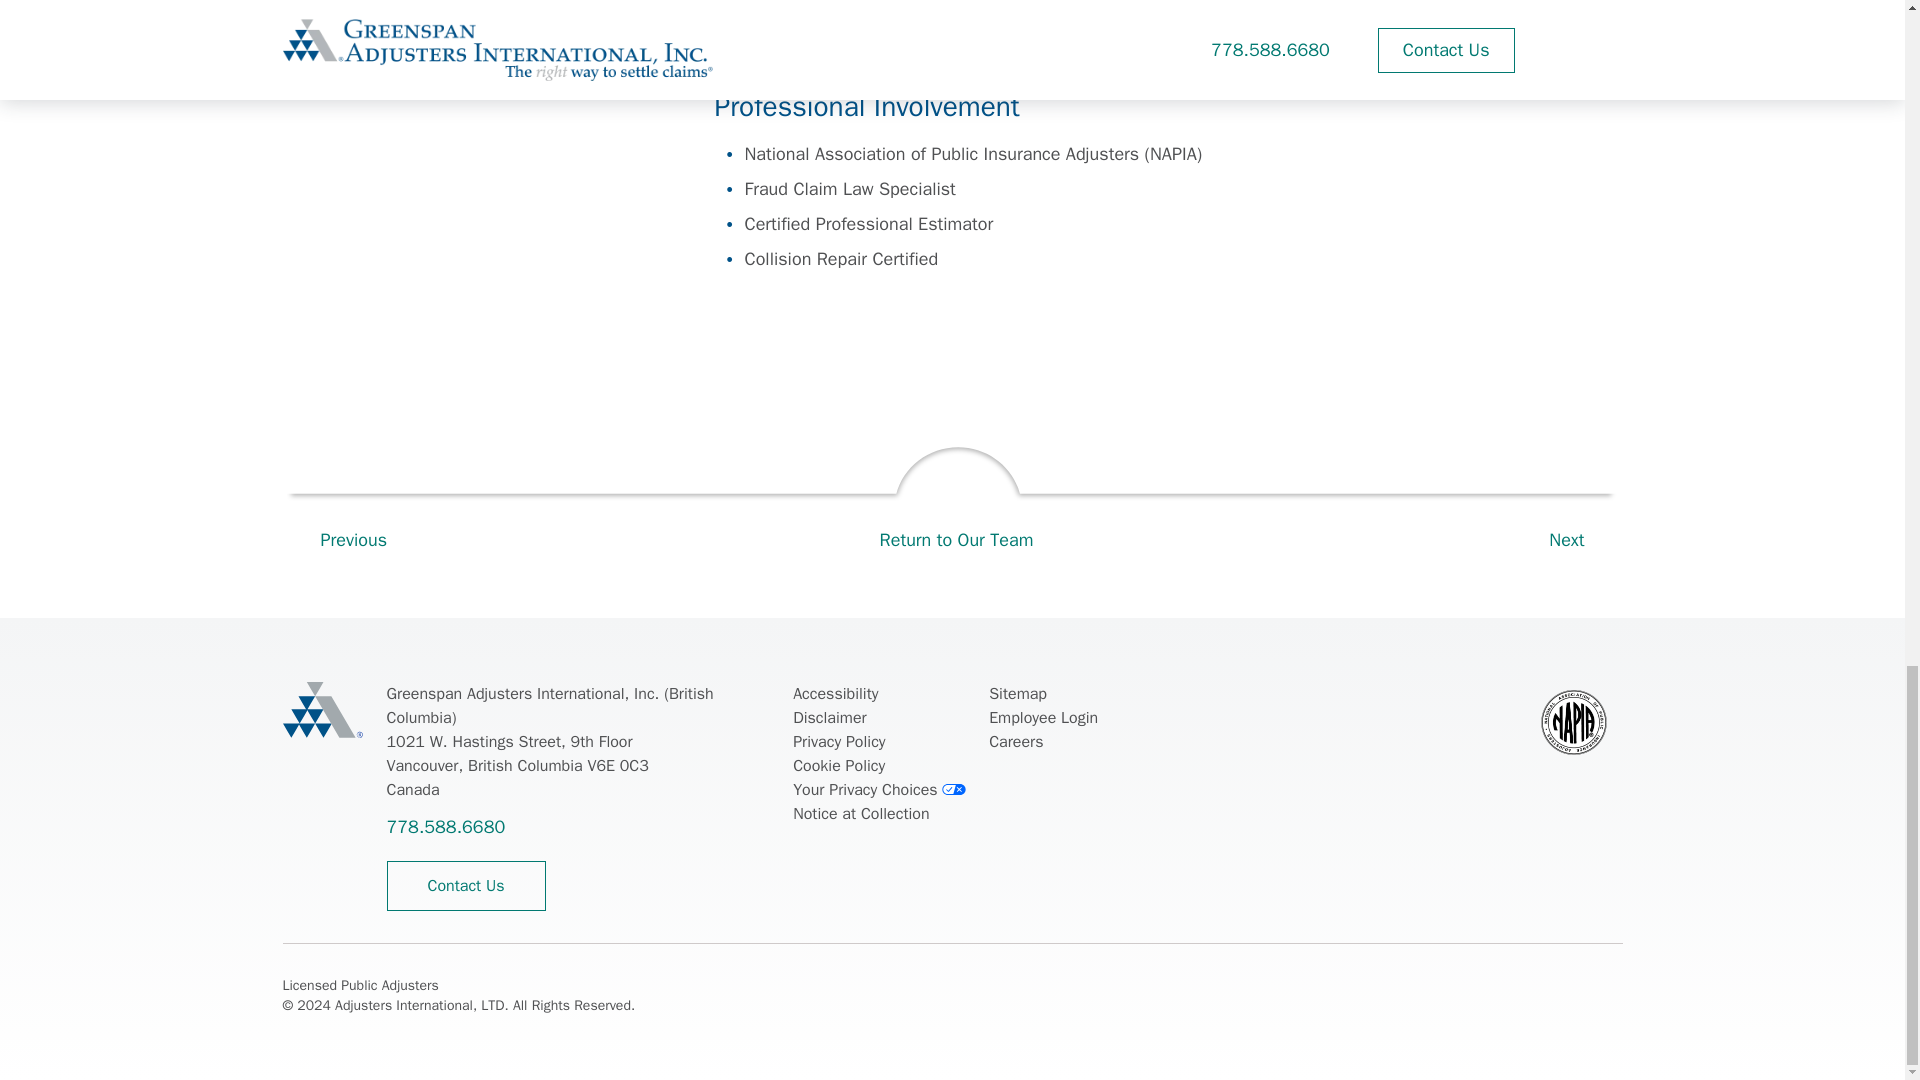 Image resolution: width=1920 pixels, height=1080 pixels. What do you see at coordinates (1610, 988) in the screenshot?
I see `Google My Business` at bounding box center [1610, 988].